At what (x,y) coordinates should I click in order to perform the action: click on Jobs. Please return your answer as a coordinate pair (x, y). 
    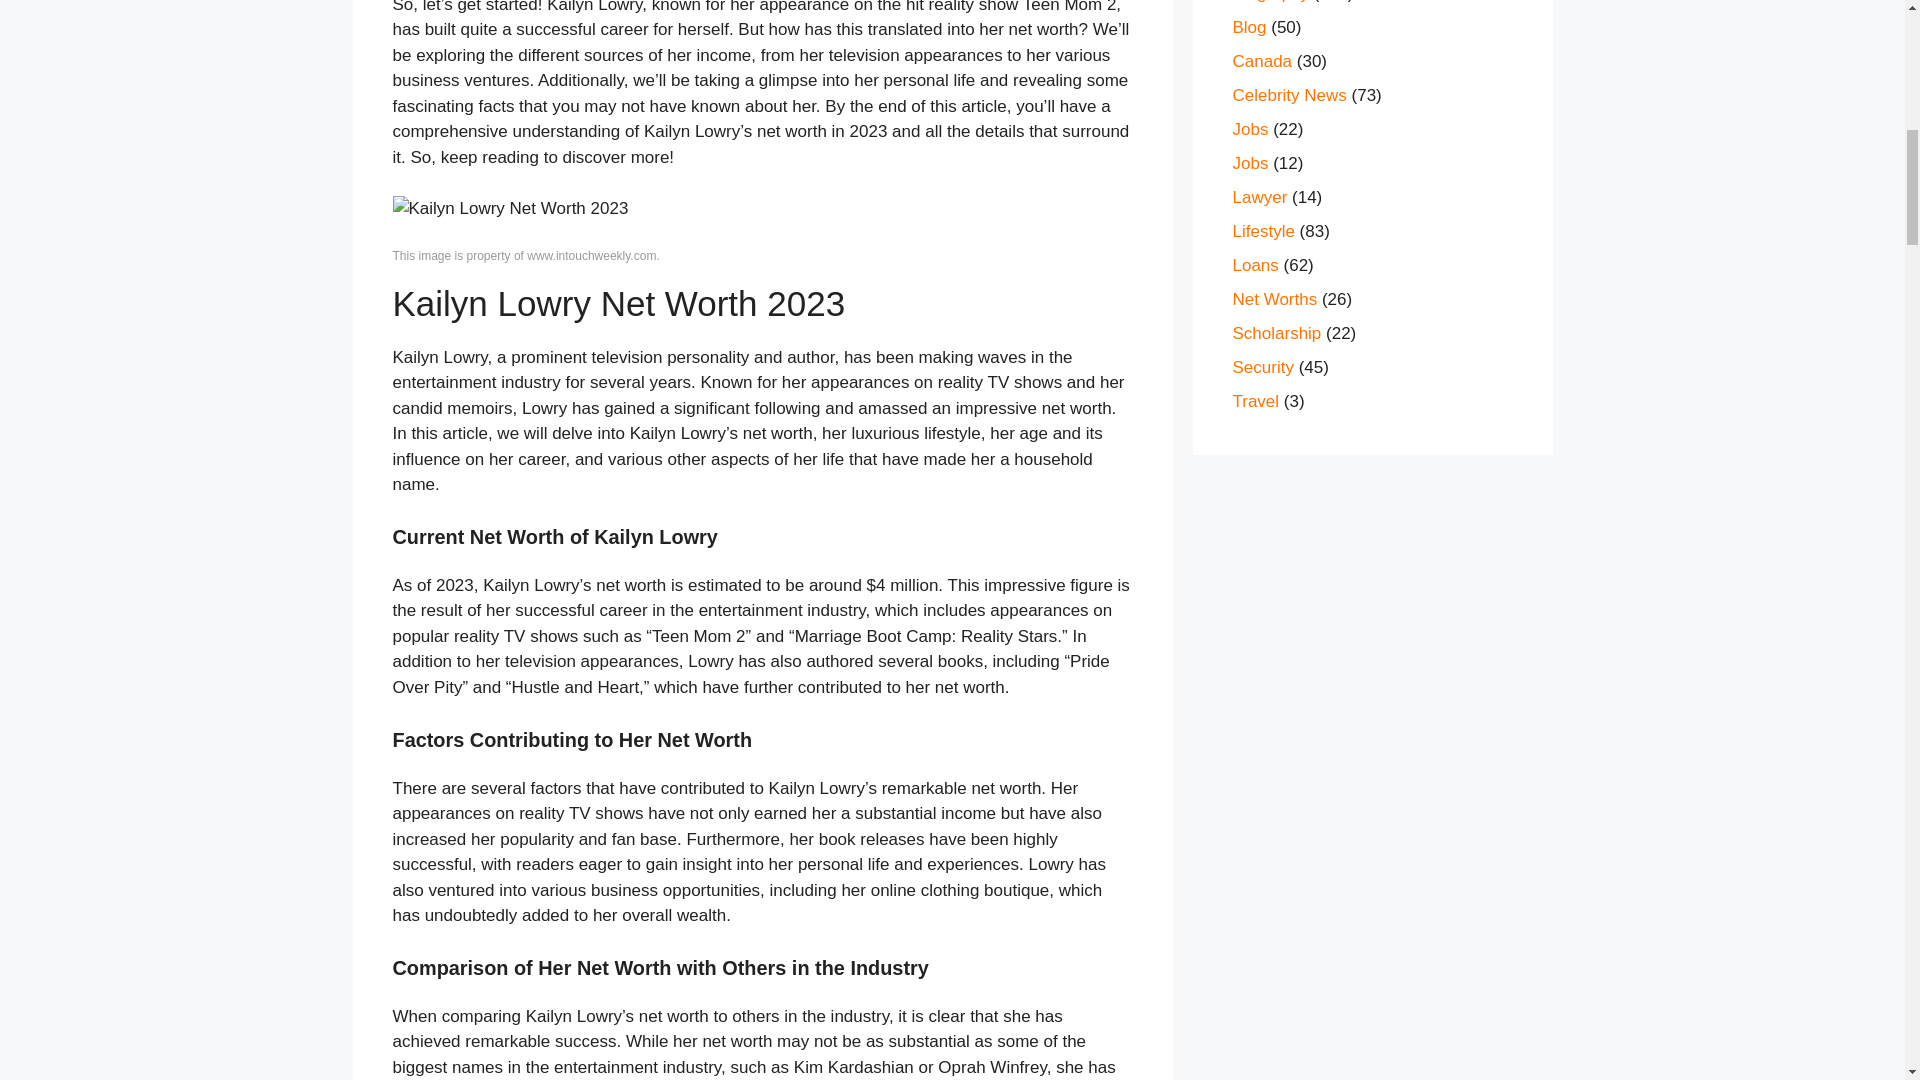
    Looking at the image, I should click on (1250, 163).